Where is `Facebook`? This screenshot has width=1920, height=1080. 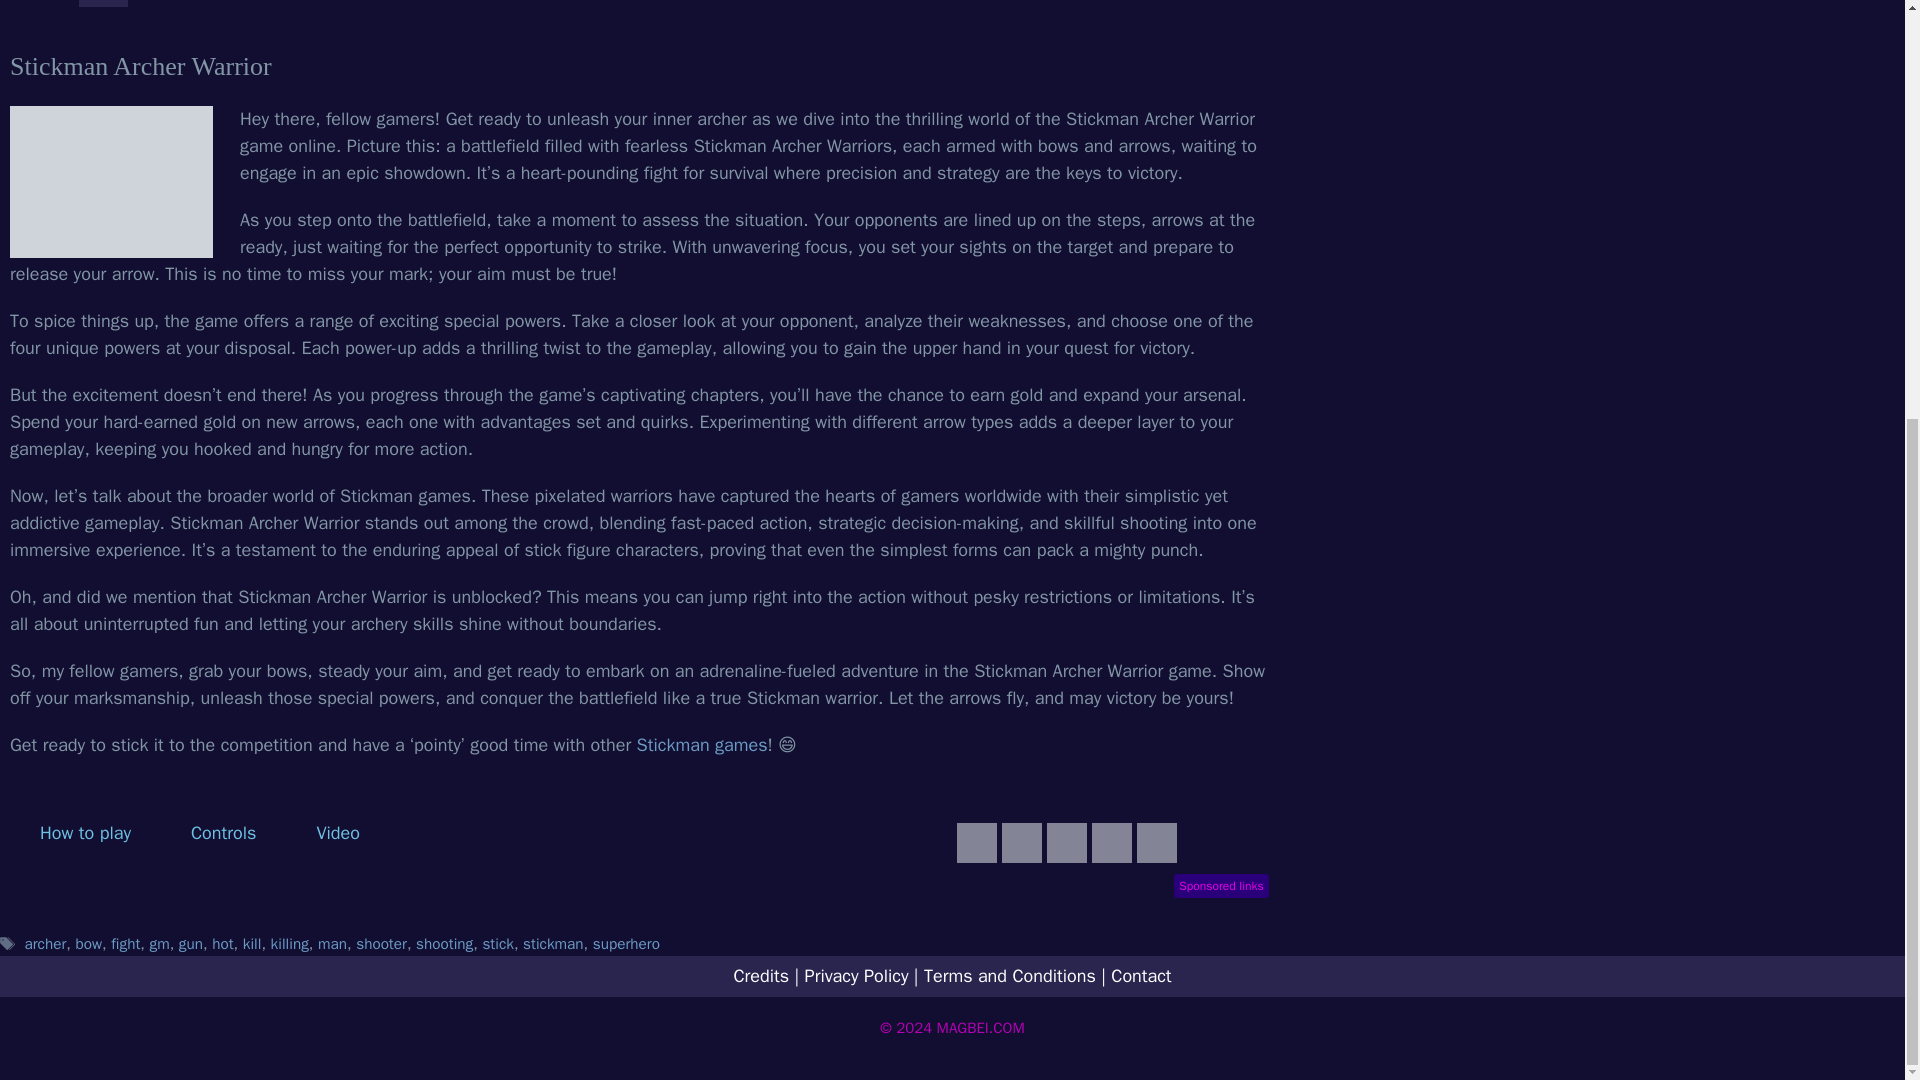
Facebook is located at coordinates (1022, 842).